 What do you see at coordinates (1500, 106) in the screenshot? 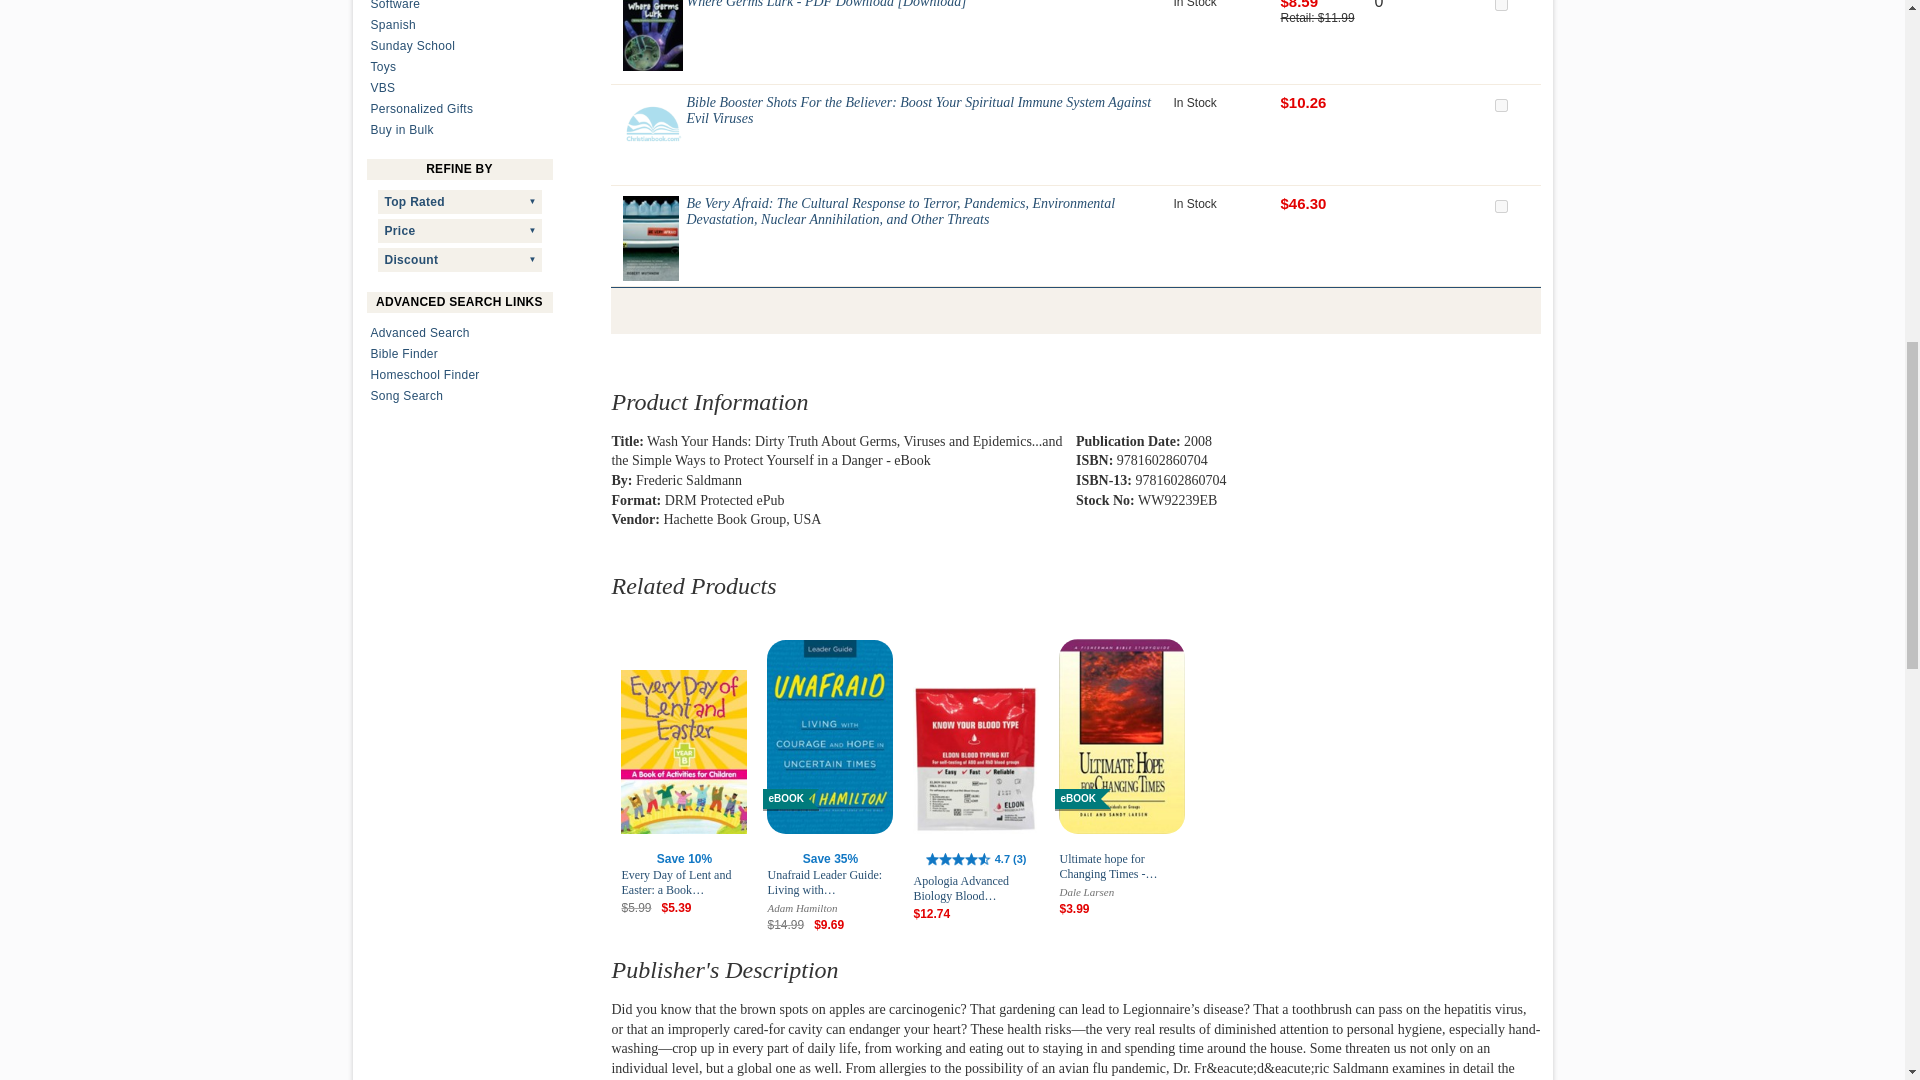
I see `832944` at bounding box center [1500, 106].